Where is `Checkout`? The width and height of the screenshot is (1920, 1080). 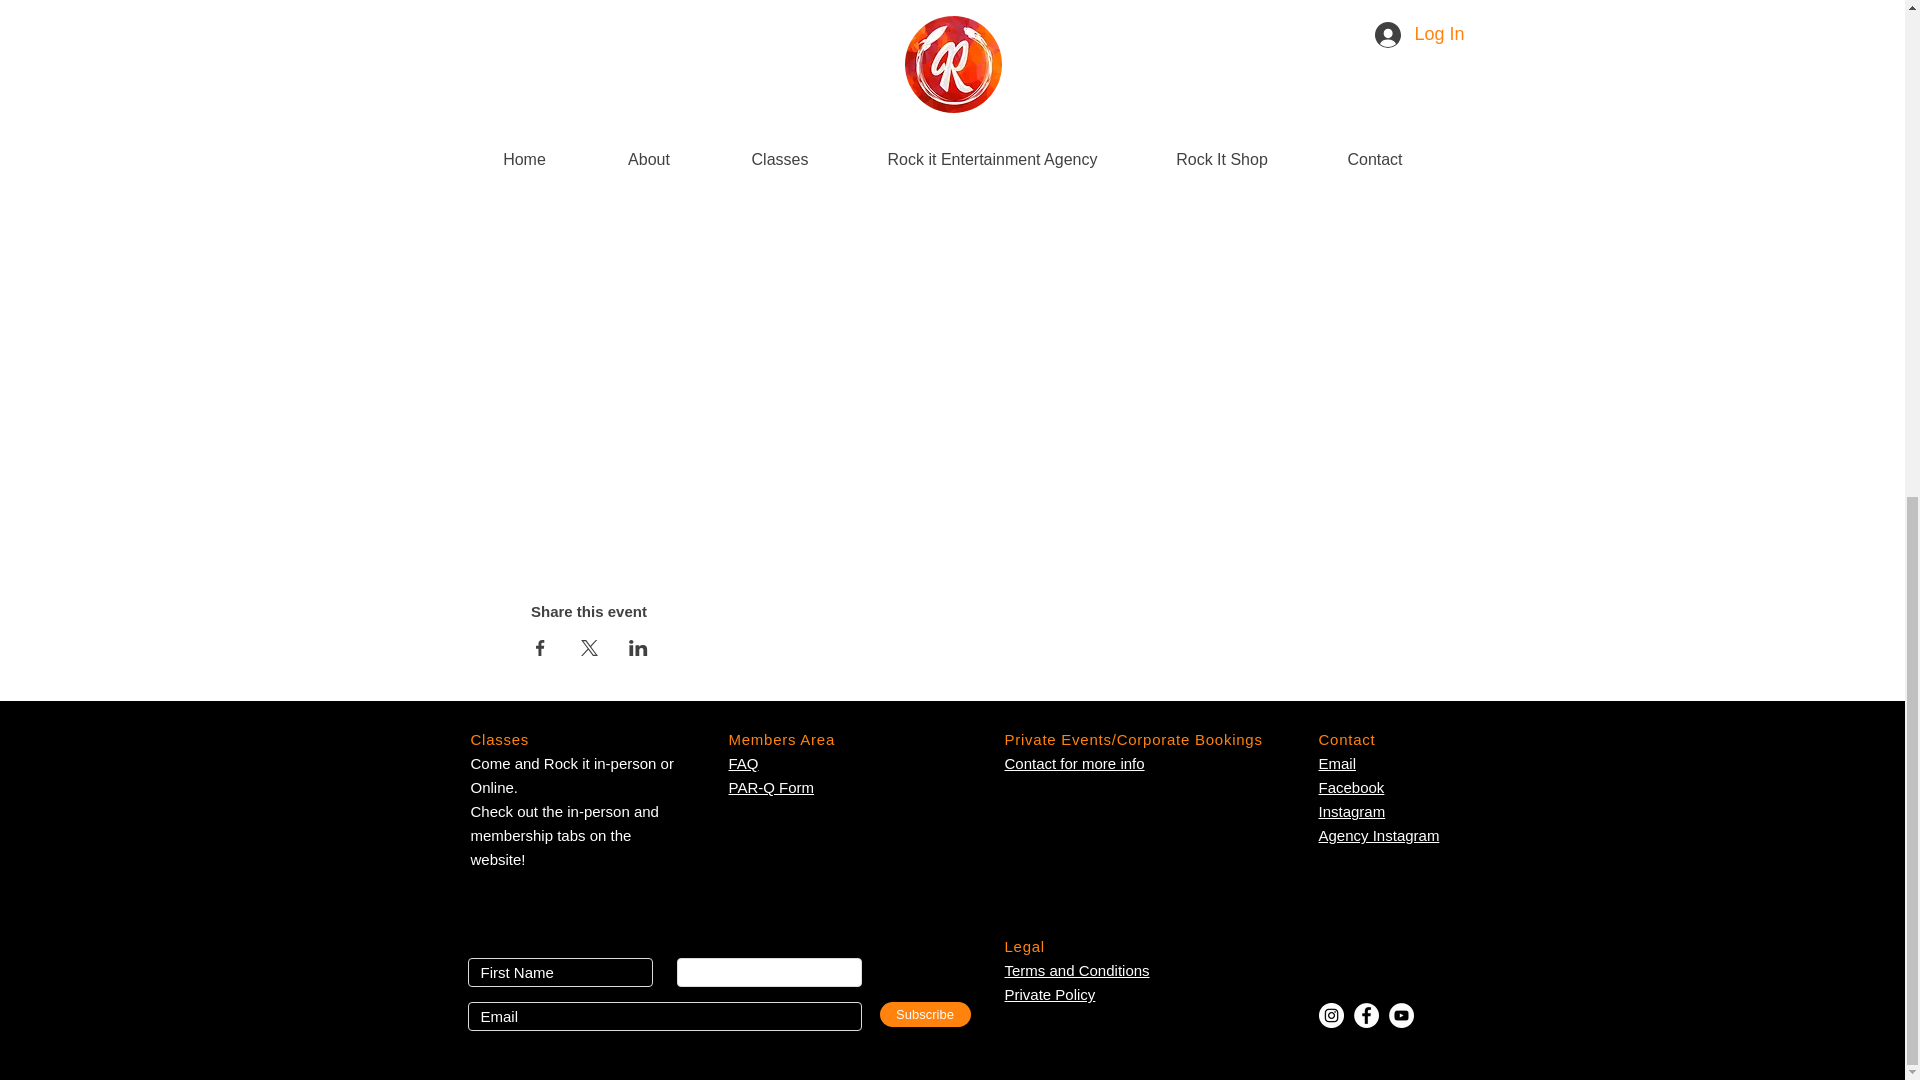 Checkout is located at coordinates (925, 1014).